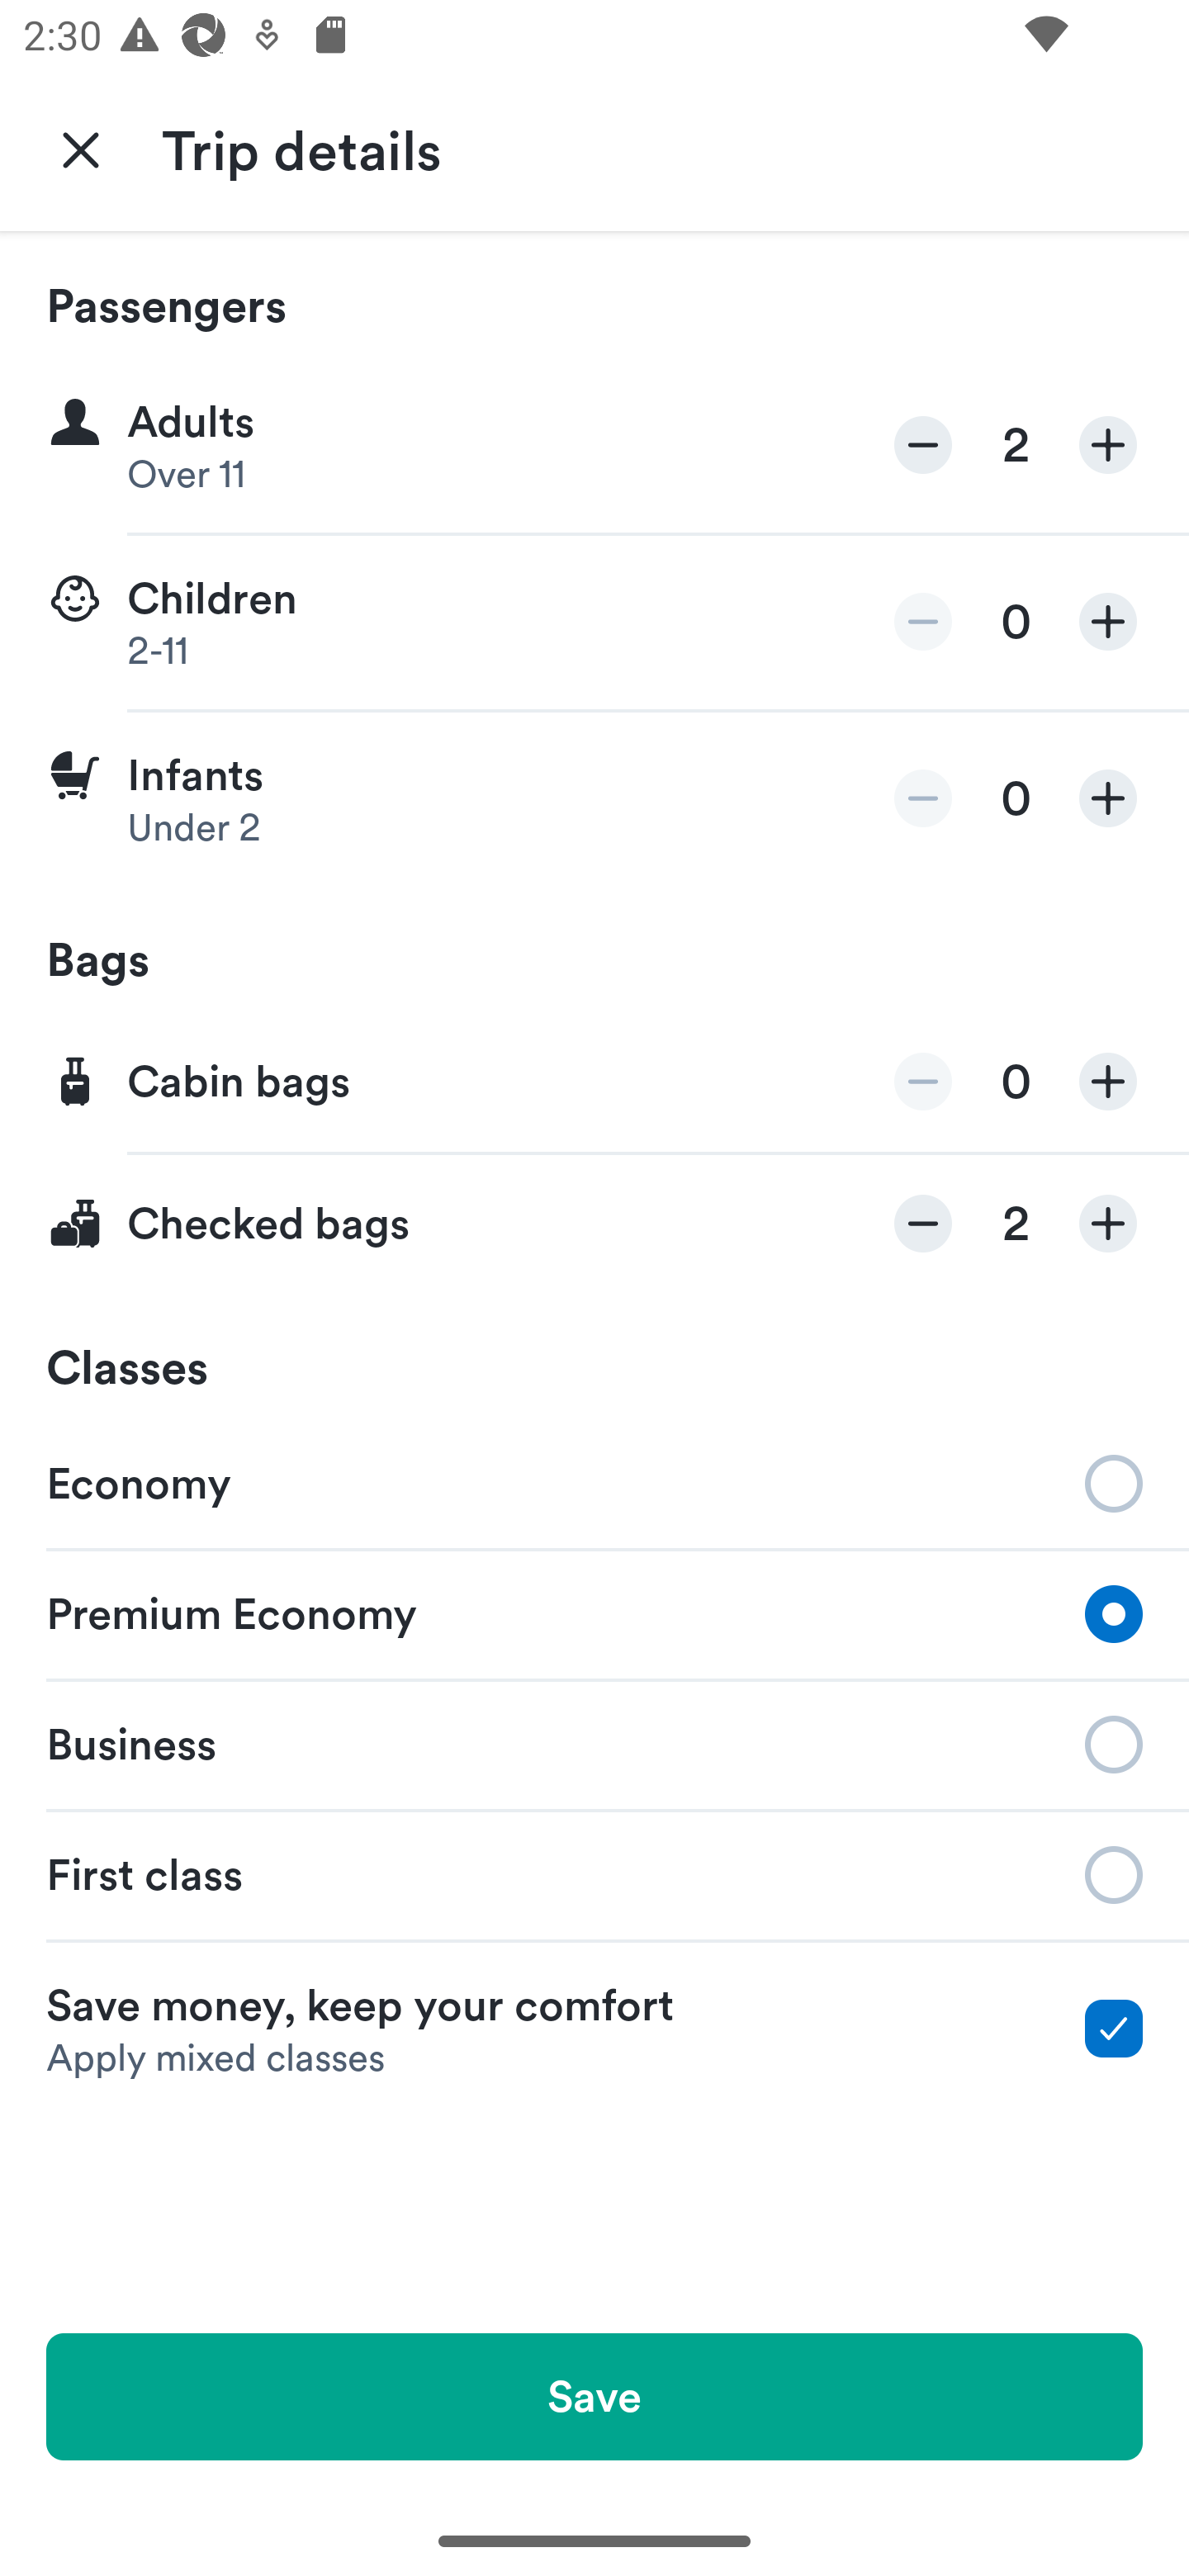 The width and height of the screenshot is (1189, 2576). I want to click on Remove 2 Add Adults Over 11, so click(594, 446).